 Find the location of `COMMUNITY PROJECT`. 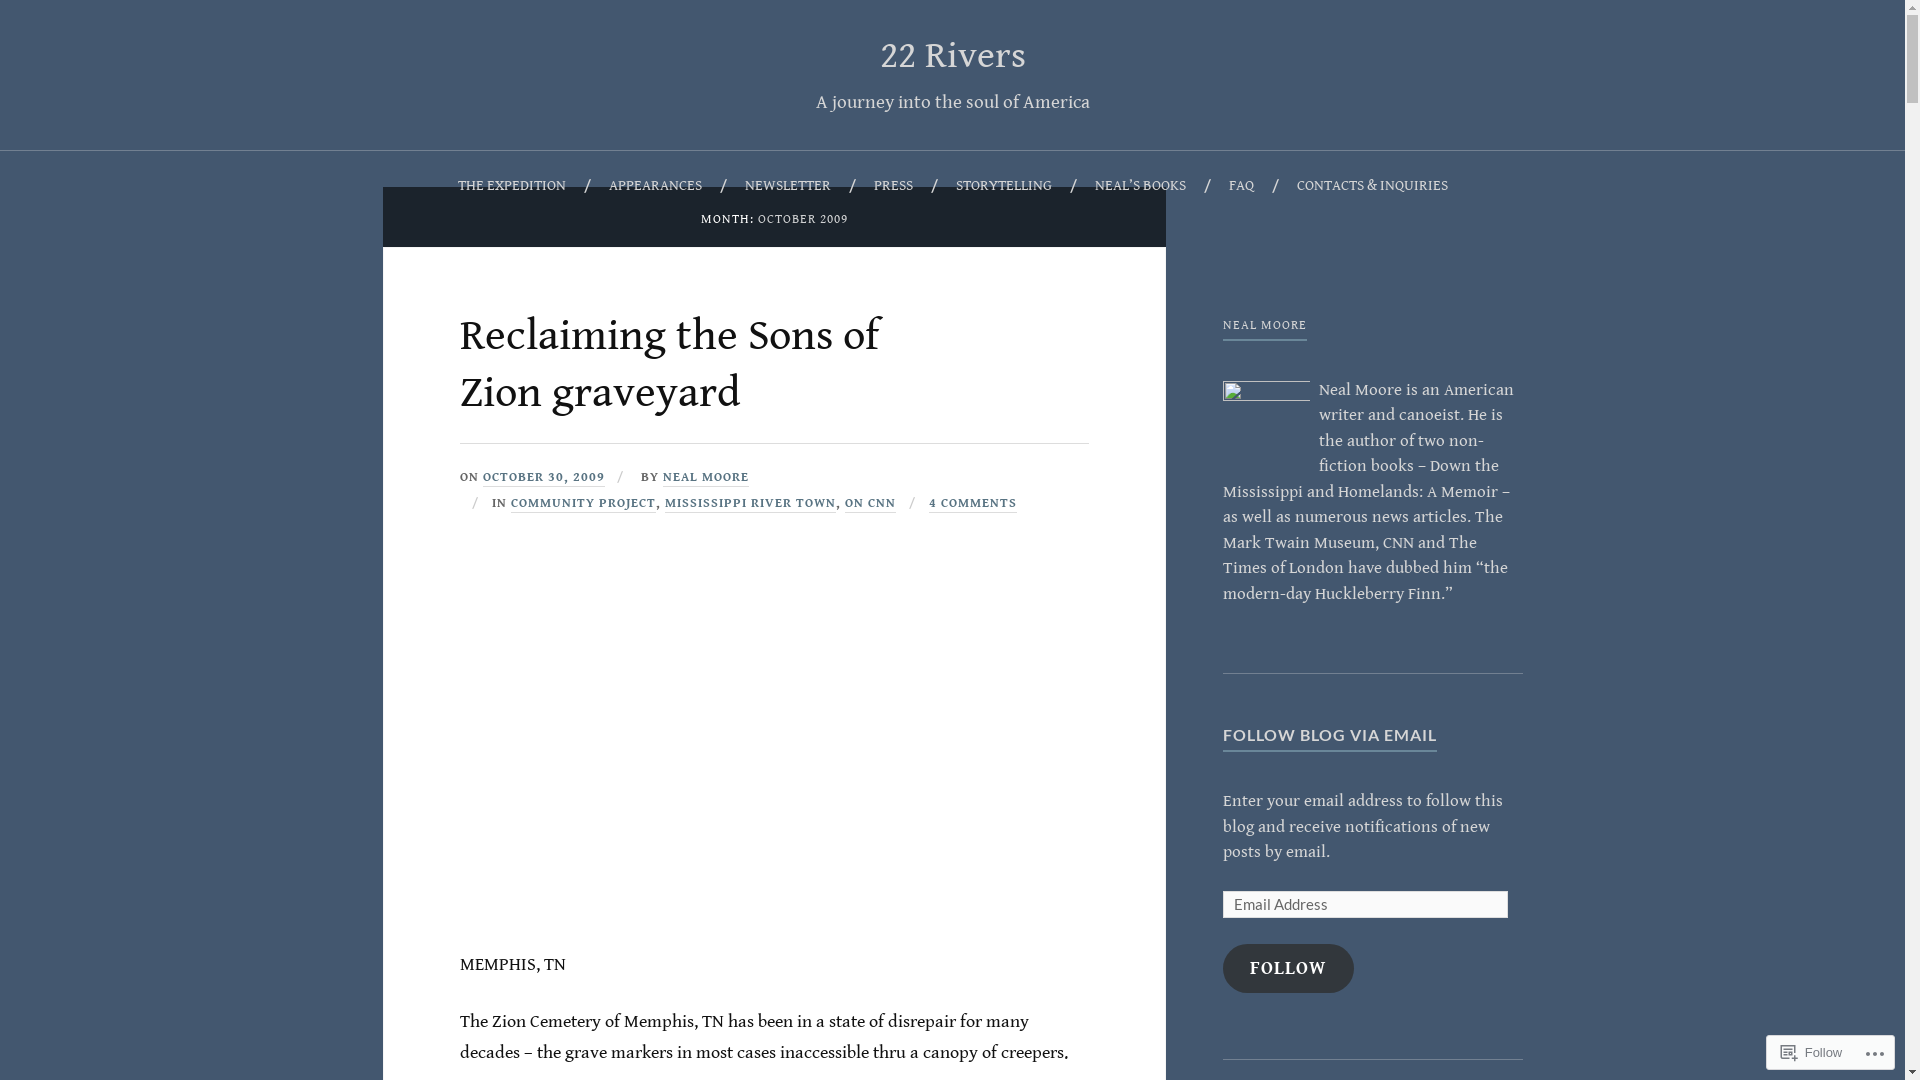

COMMUNITY PROJECT is located at coordinates (584, 504).